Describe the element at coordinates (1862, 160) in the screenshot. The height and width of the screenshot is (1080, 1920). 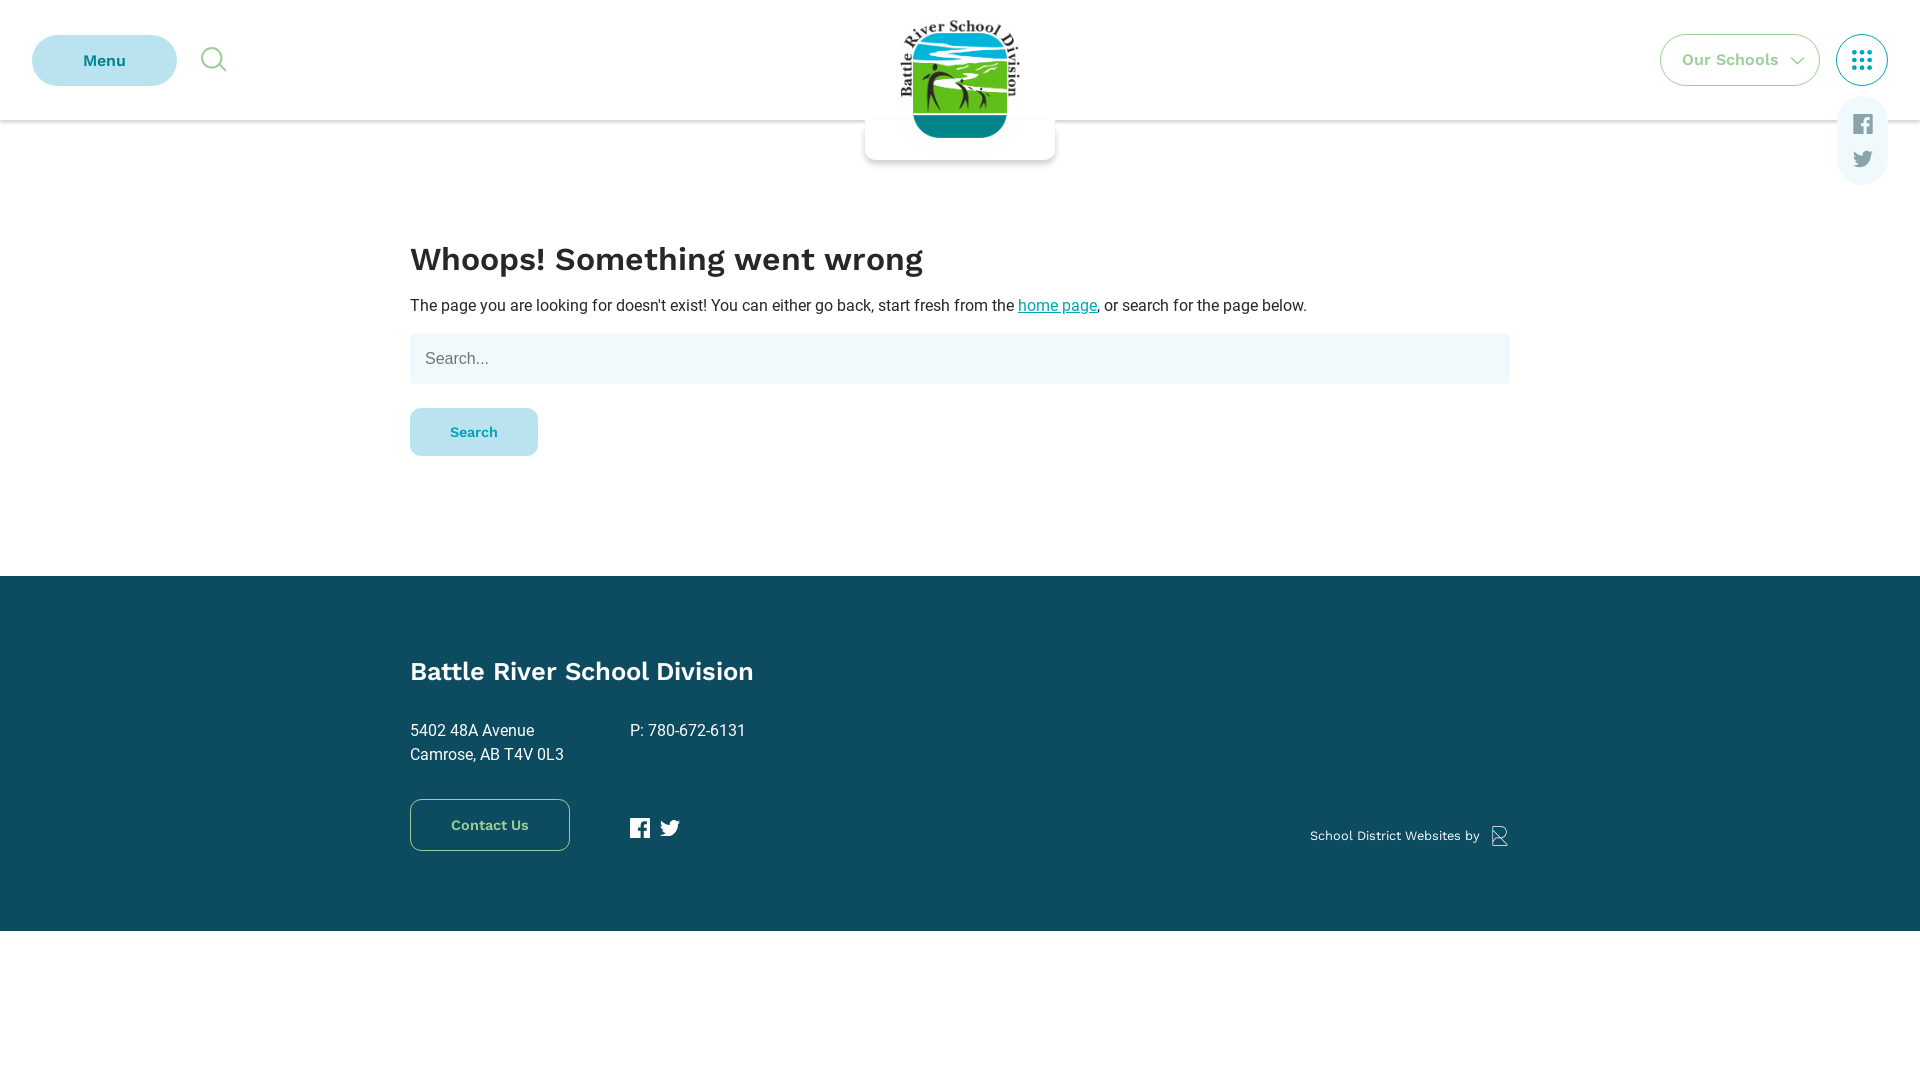
I see `Twitter` at that location.